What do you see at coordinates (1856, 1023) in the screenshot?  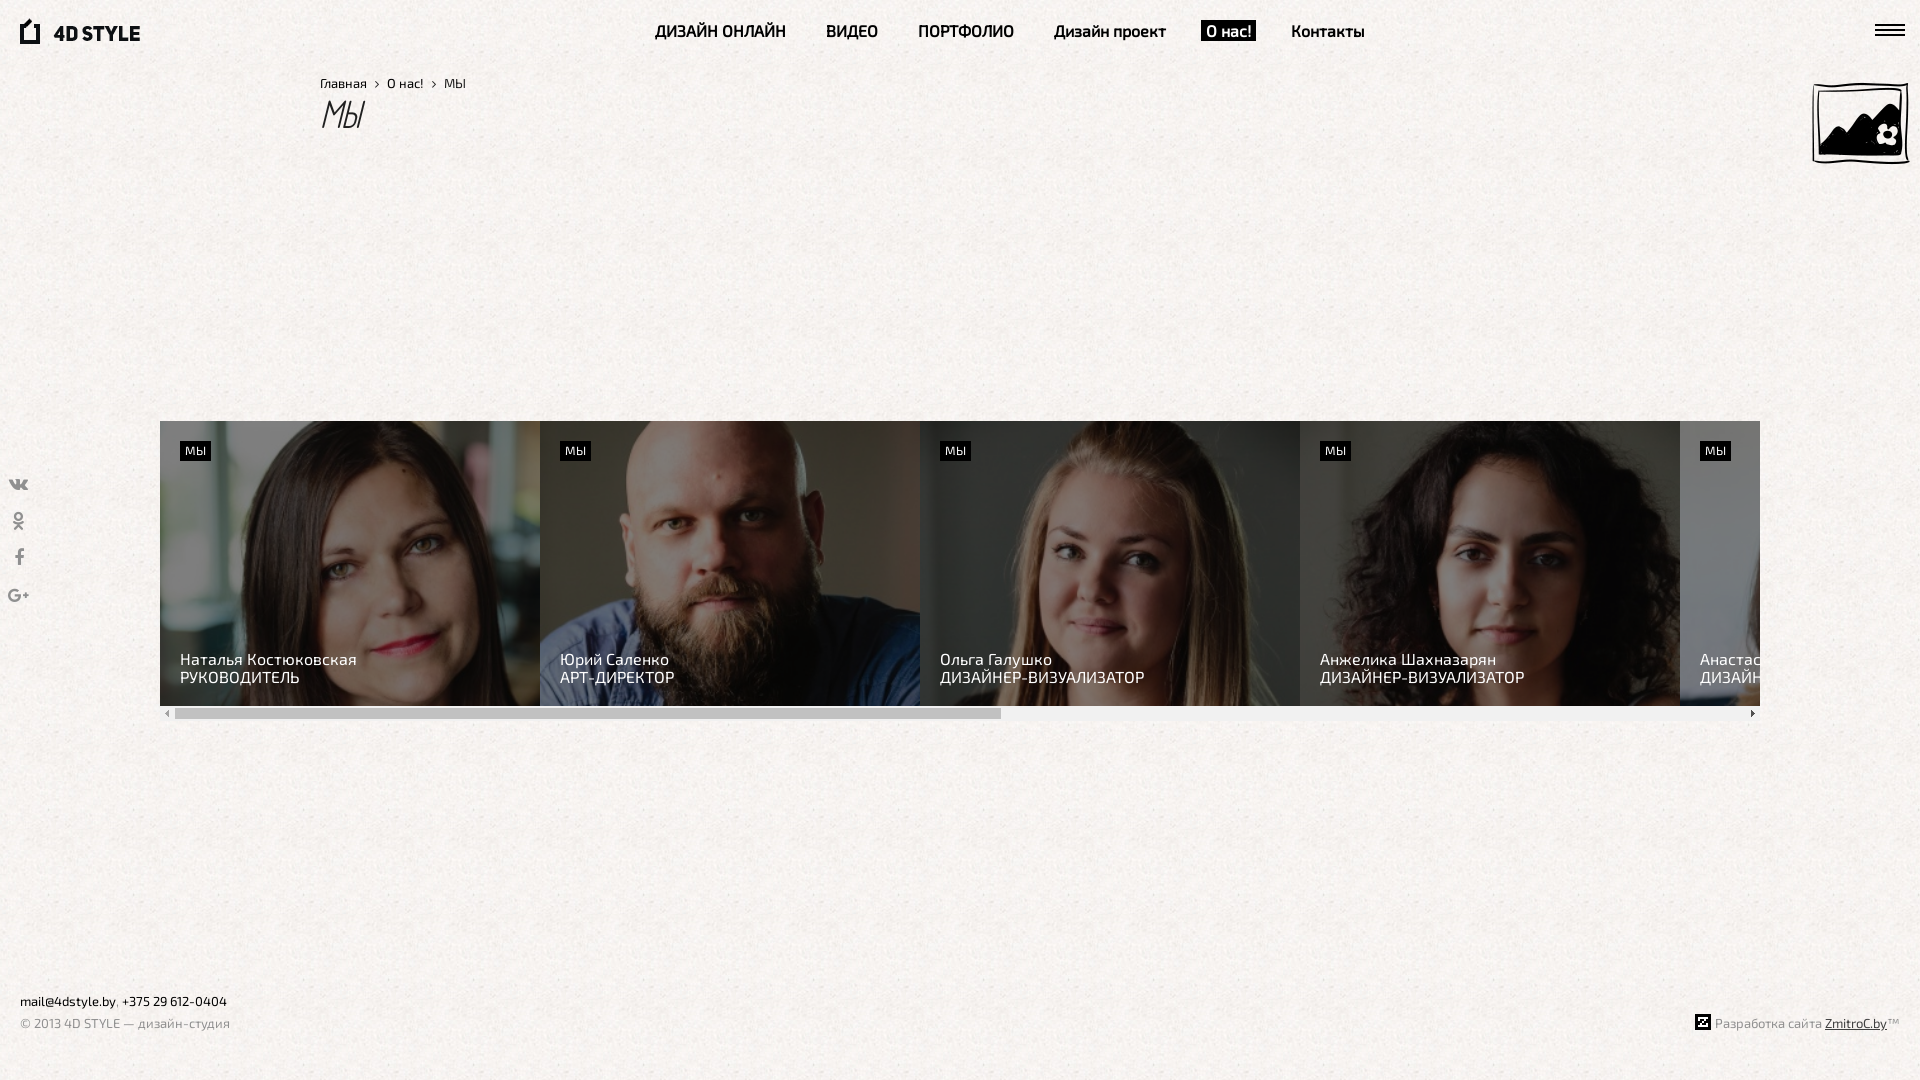 I see `ZmitroC.by` at bounding box center [1856, 1023].